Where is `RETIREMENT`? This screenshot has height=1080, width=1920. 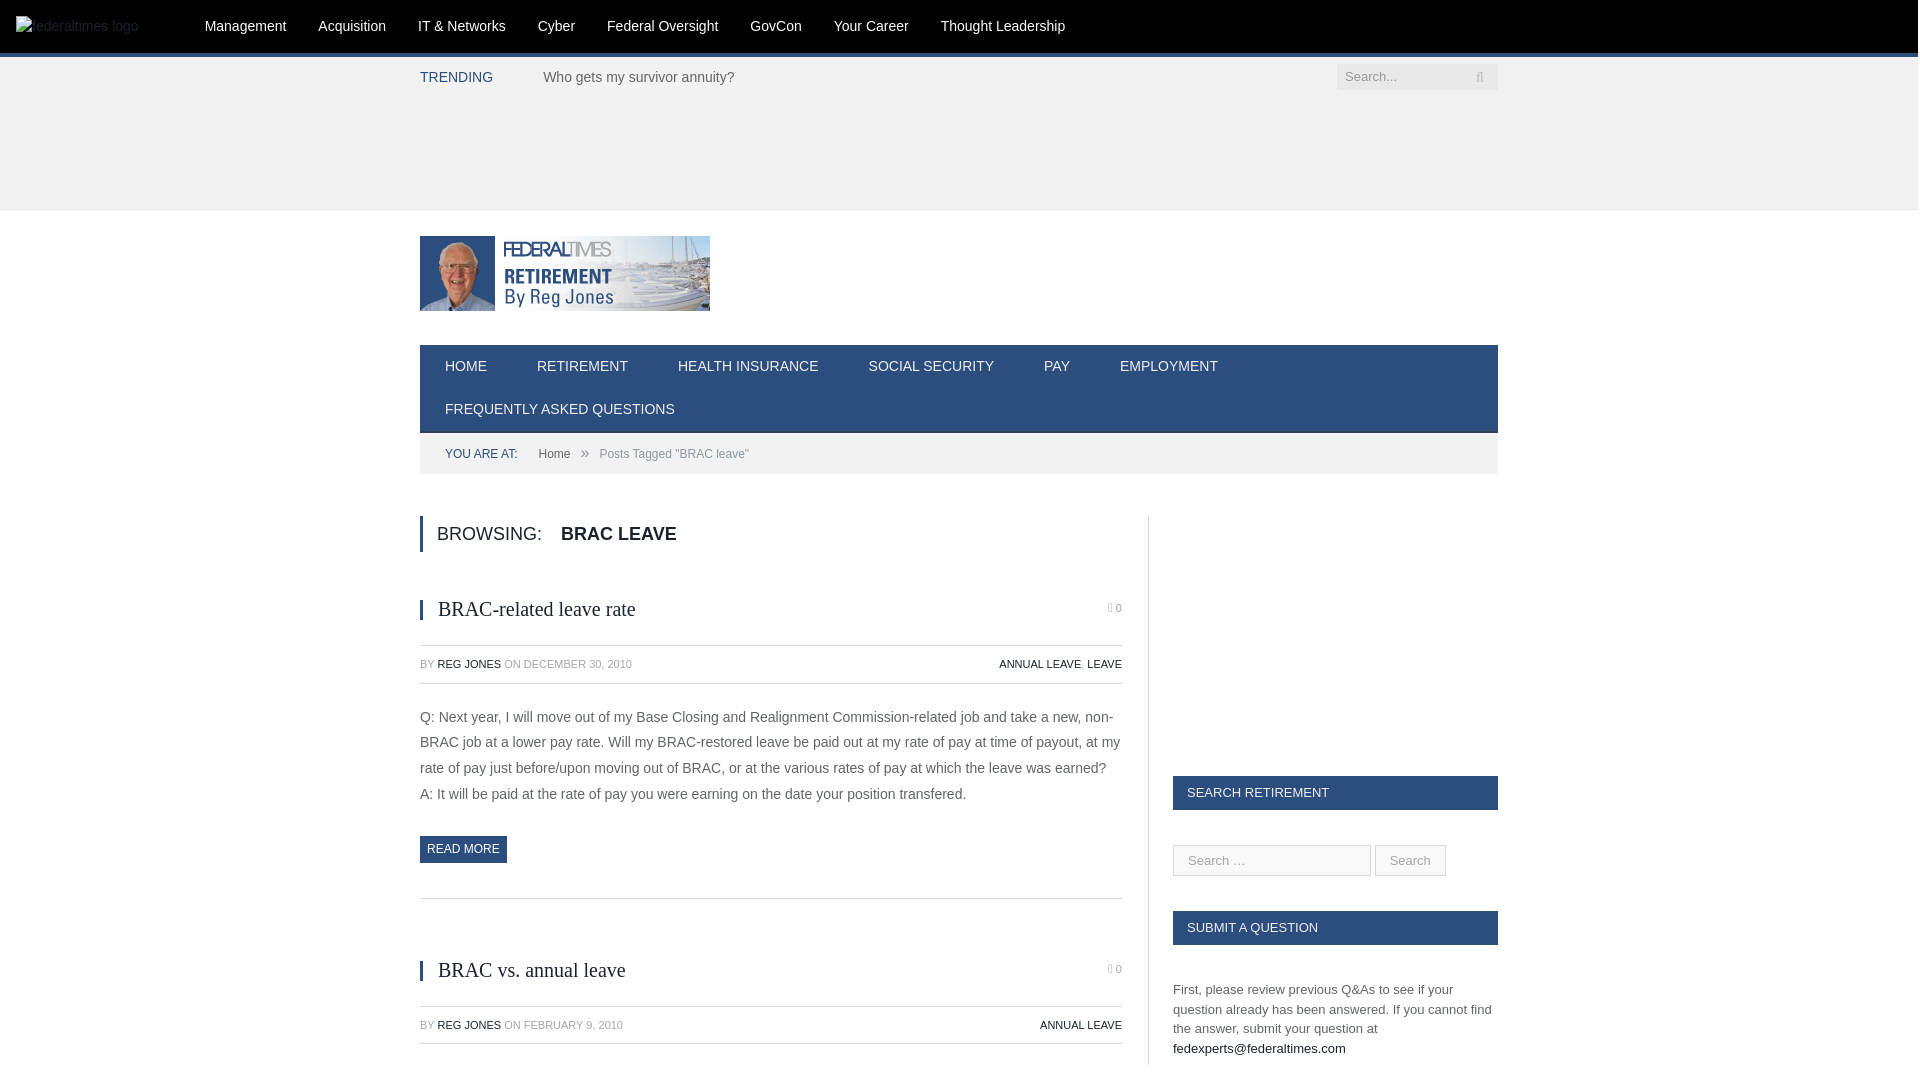
RETIREMENT is located at coordinates (582, 366).